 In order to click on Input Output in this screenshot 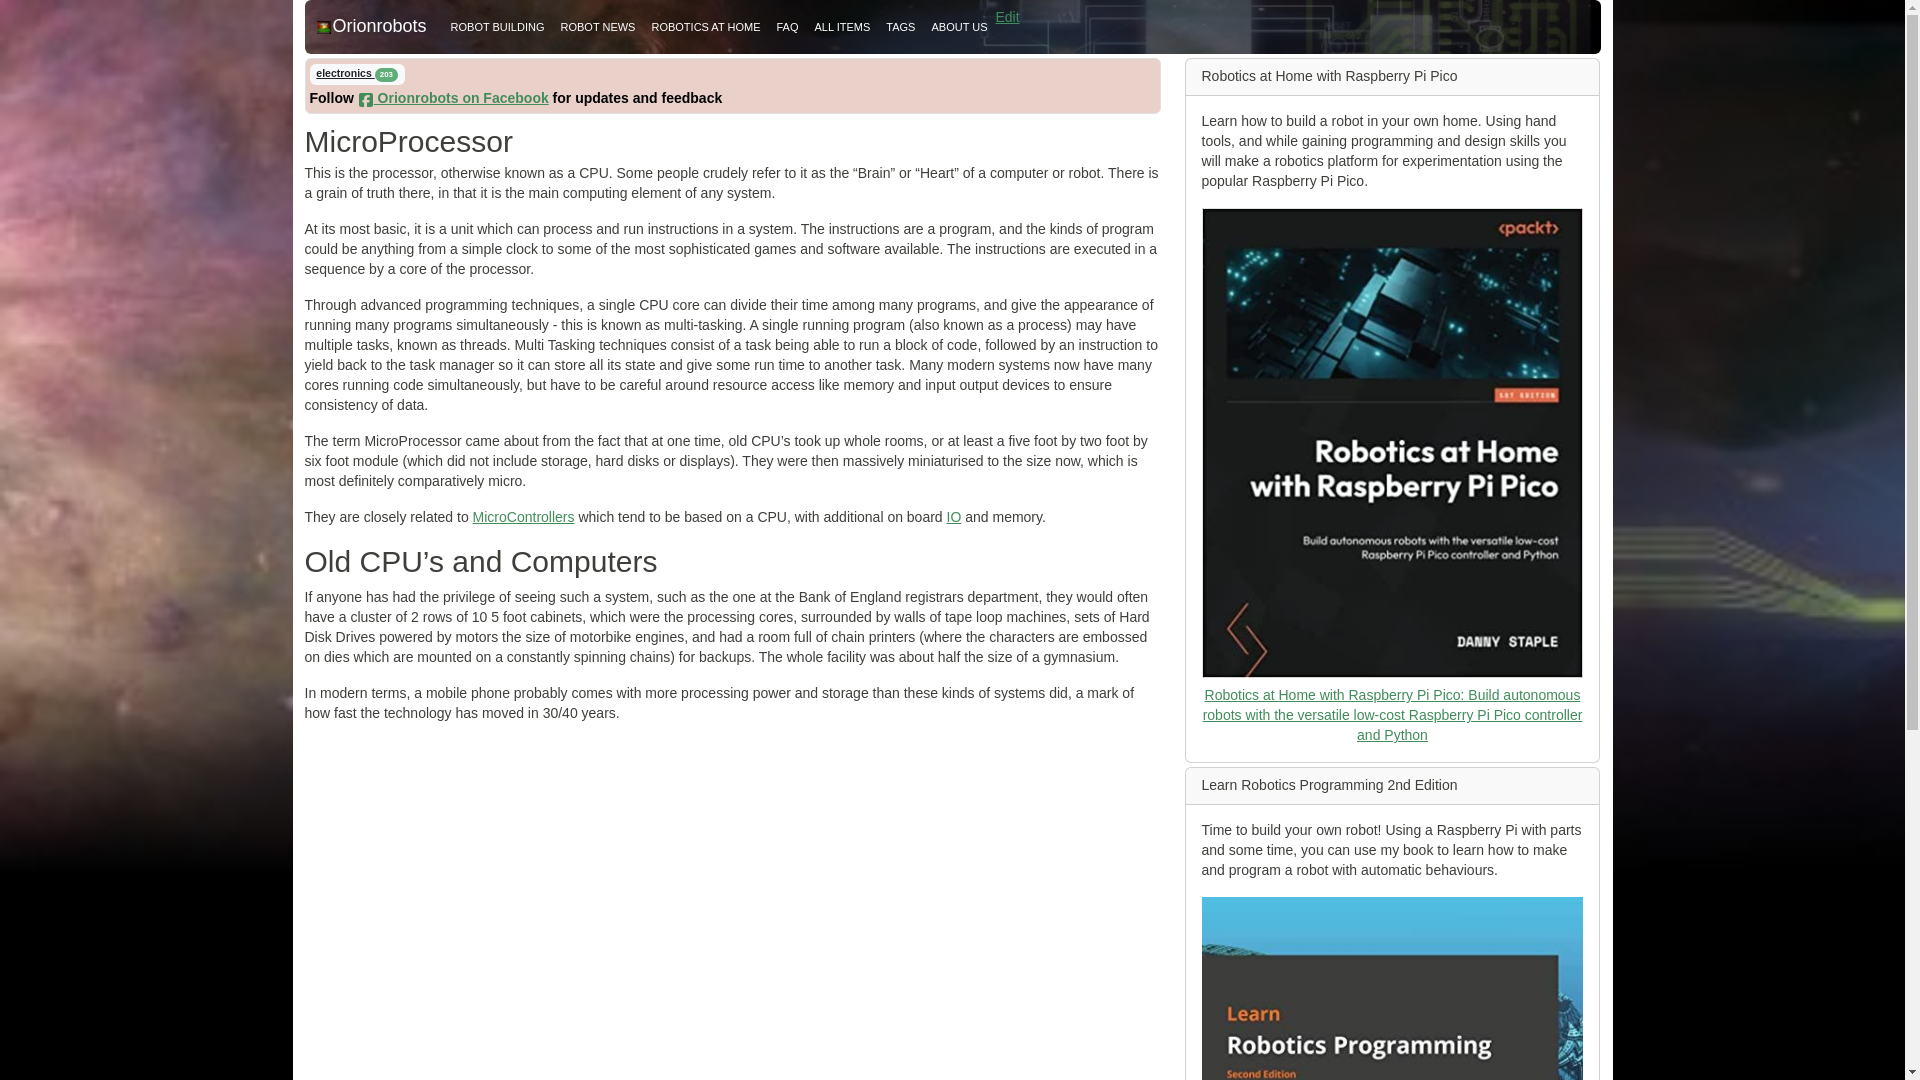, I will do `click(954, 516)`.